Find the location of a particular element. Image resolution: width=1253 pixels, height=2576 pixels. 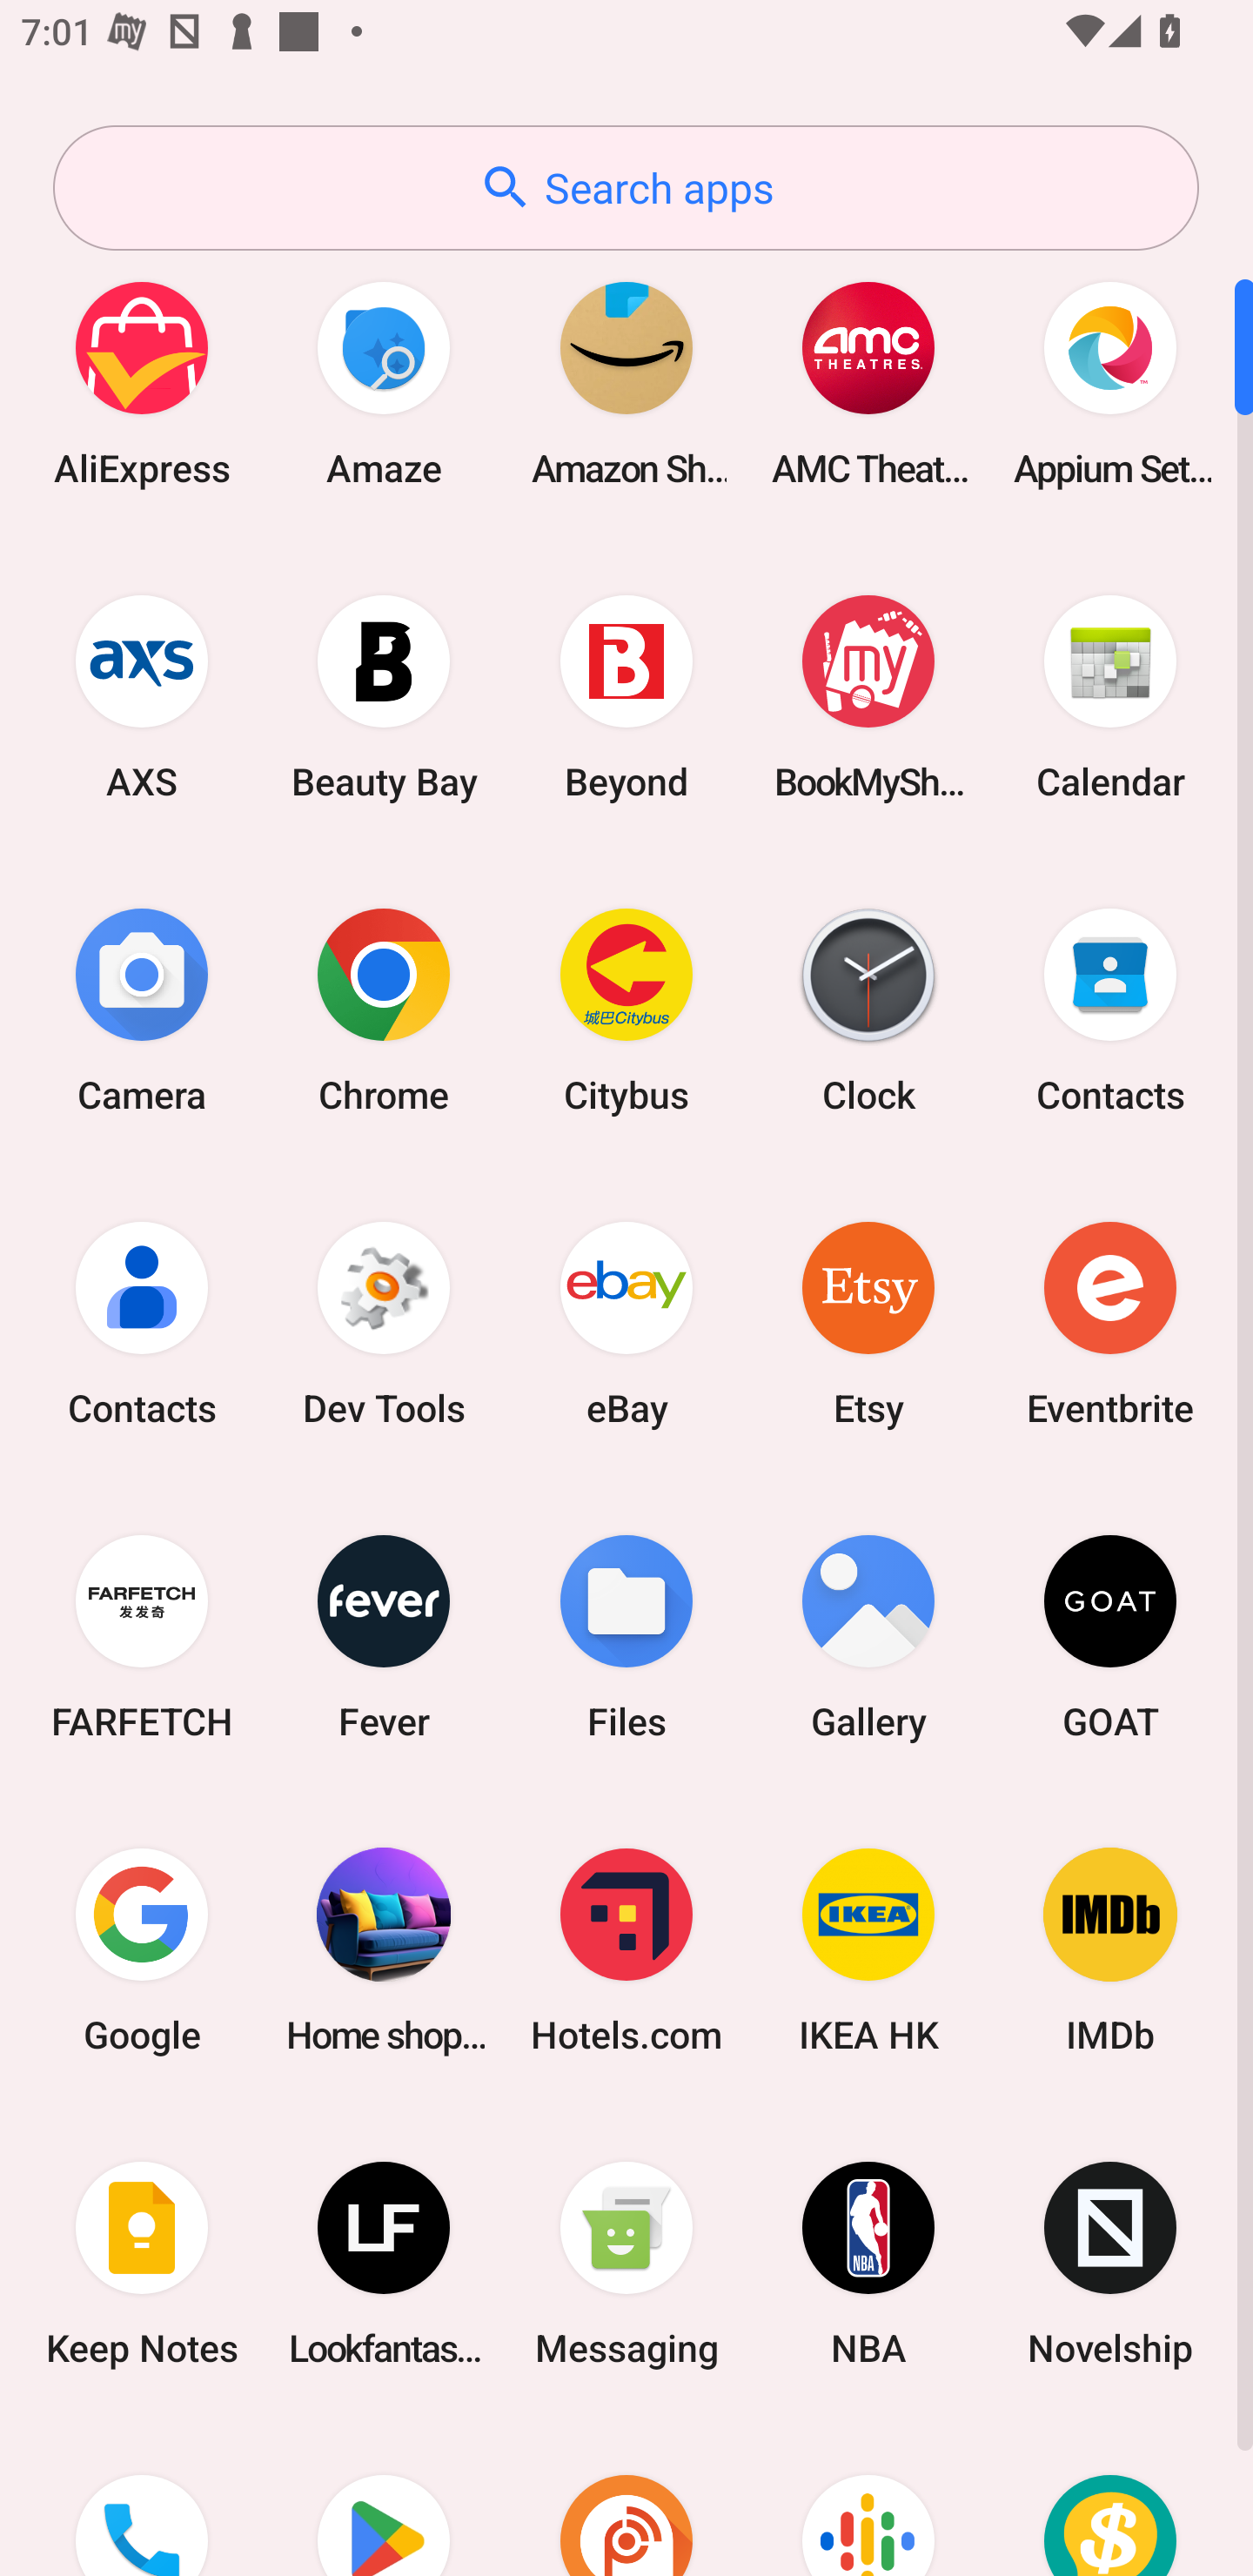

AliExpress is located at coordinates (142, 383).